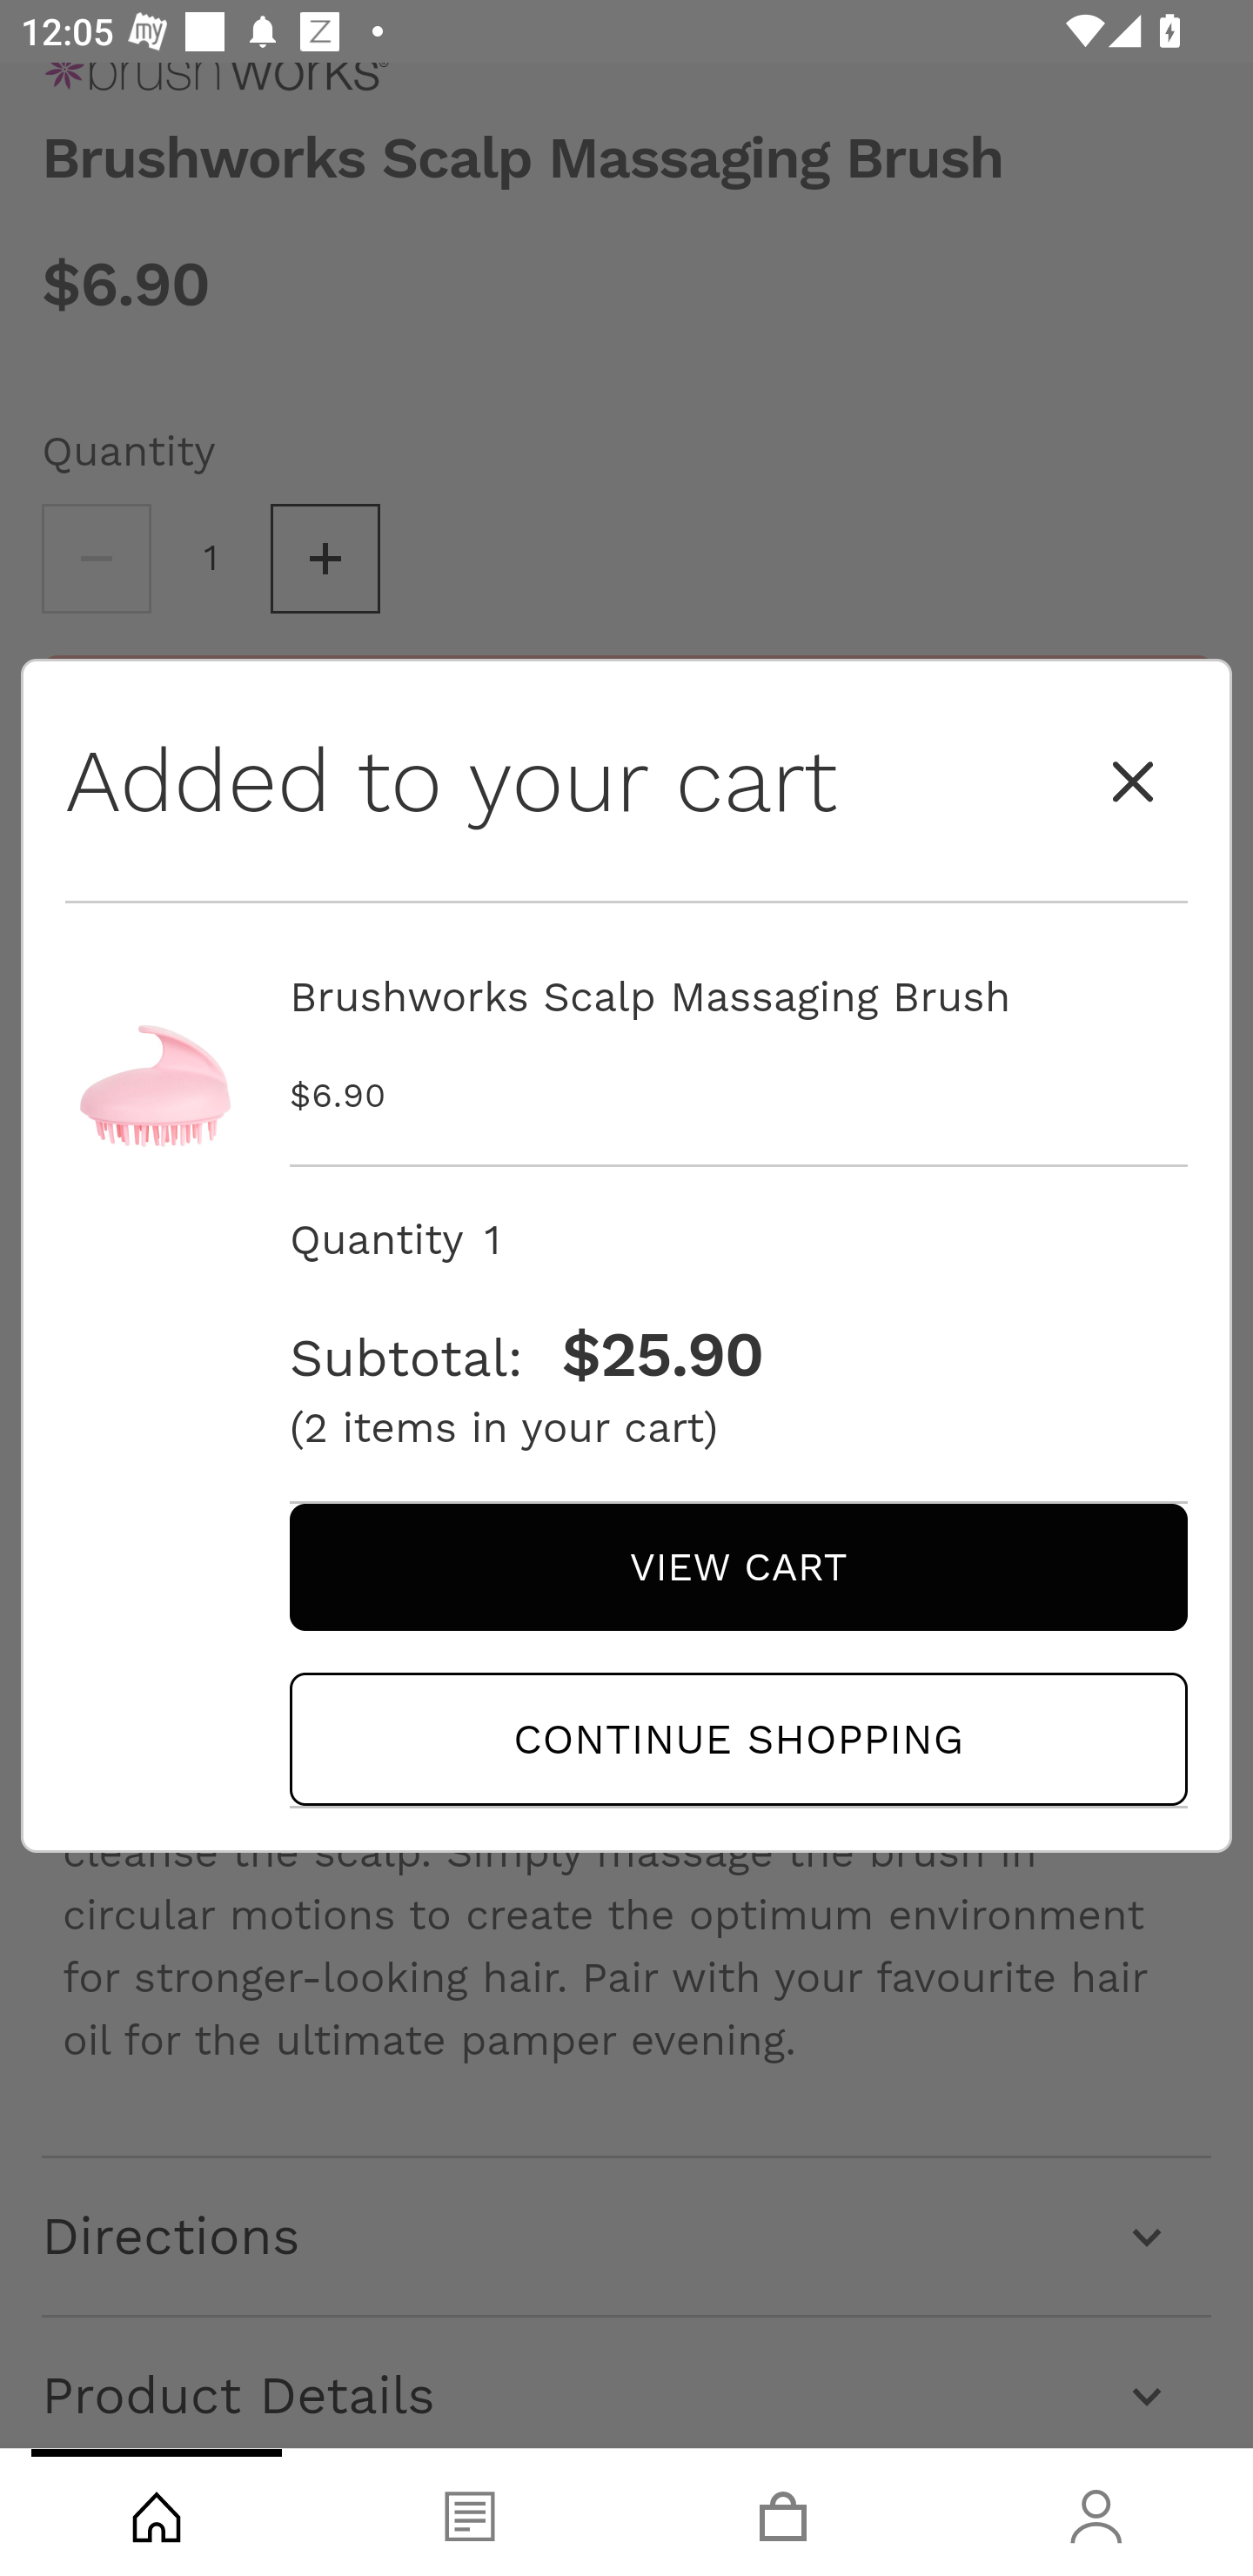 The height and width of the screenshot is (2576, 1253). I want to click on Shop, tab, 1 of 4, so click(157, 2512).